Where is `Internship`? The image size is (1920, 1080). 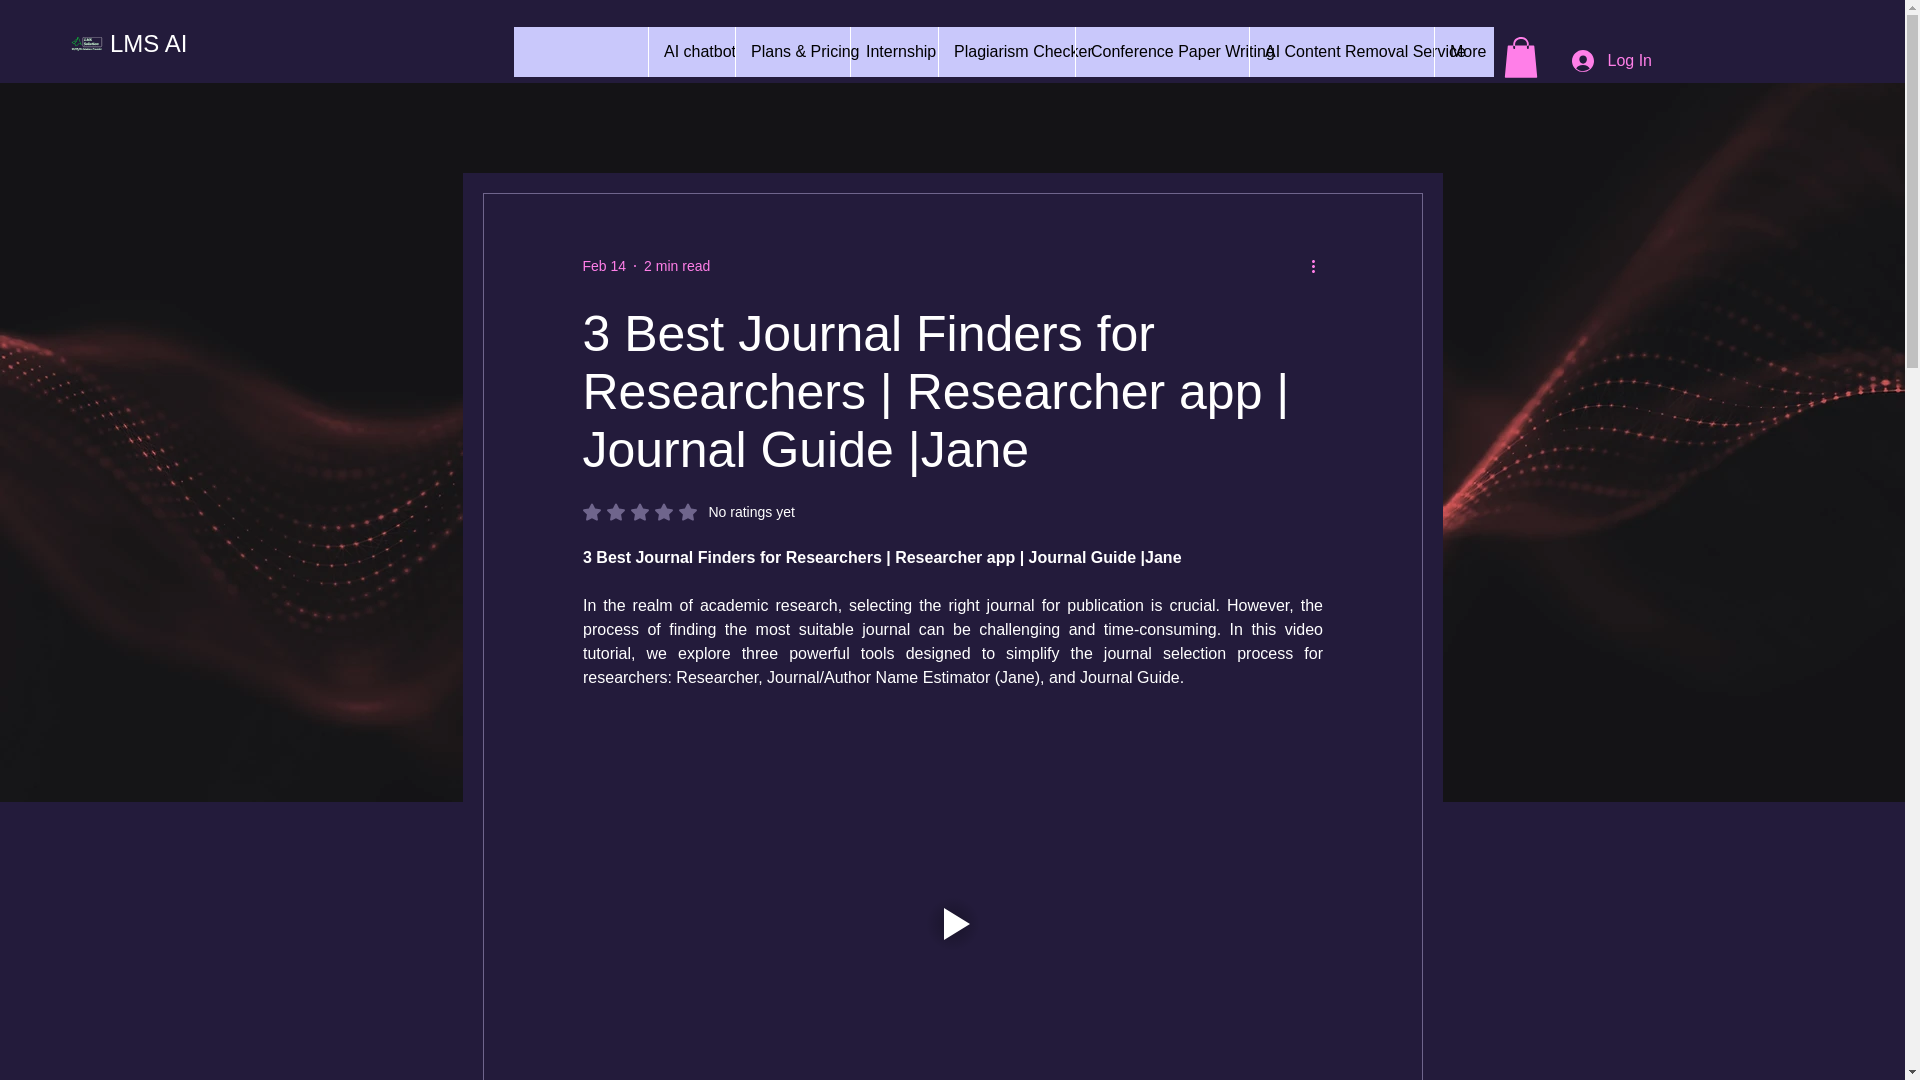
Internship is located at coordinates (692, 52).